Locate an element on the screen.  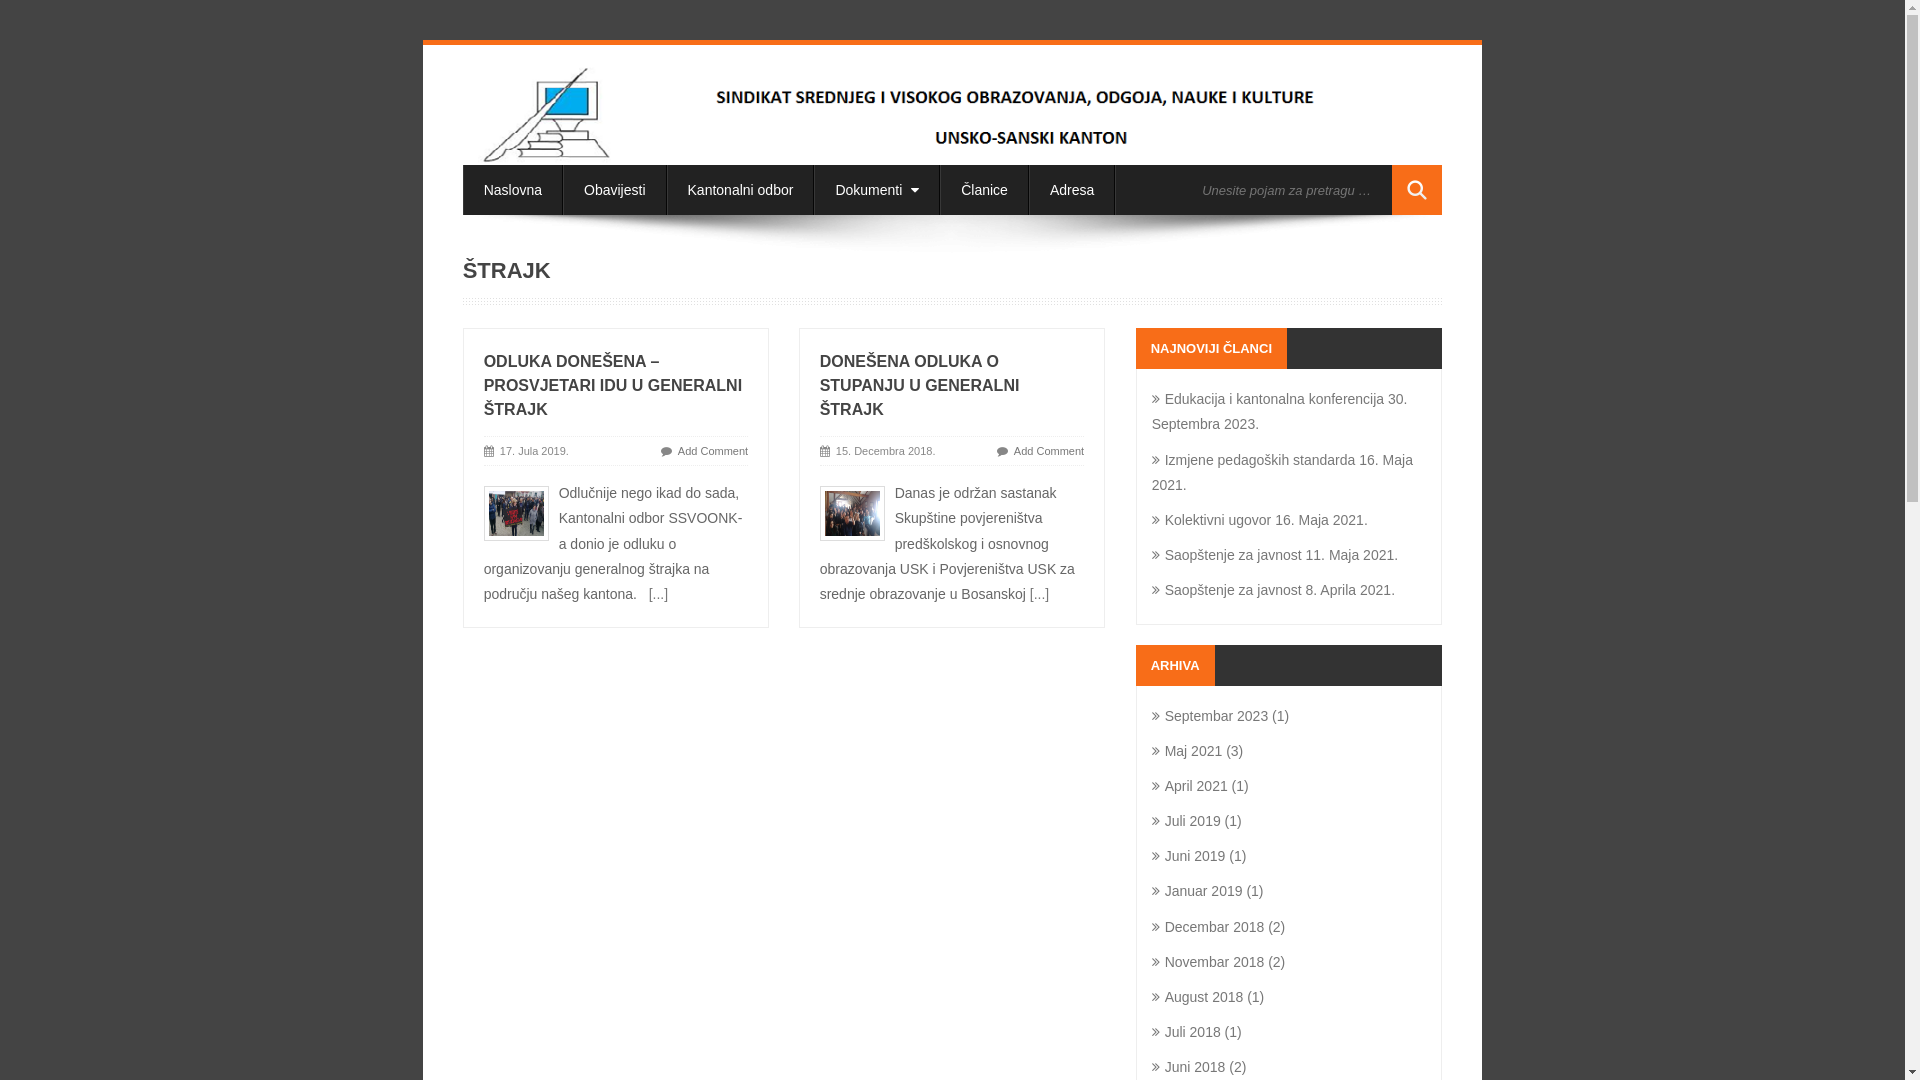
April 2021 is located at coordinates (1190, 786).